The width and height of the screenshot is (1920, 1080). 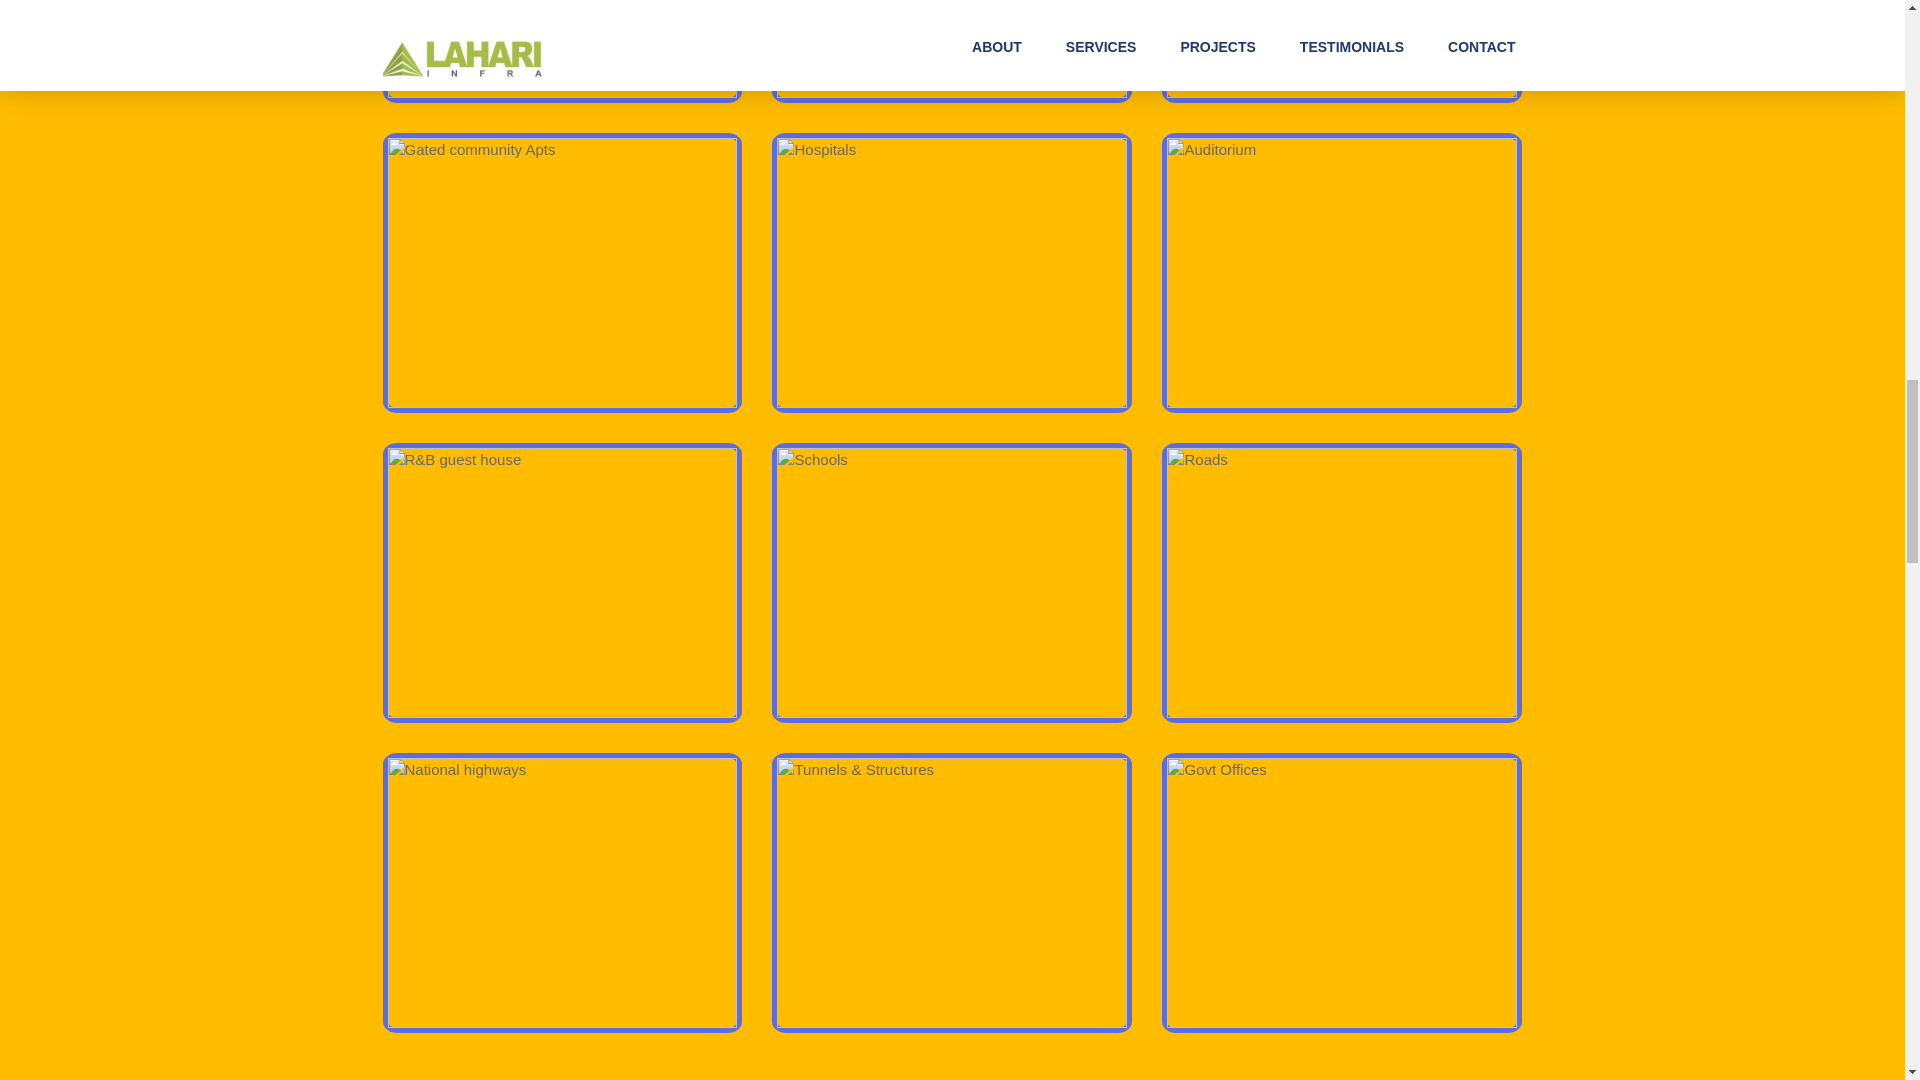 What do you see at coordinates (952, 49) in the screenshot?
I see `Residential apartments ` at bounding box center [952, 49].